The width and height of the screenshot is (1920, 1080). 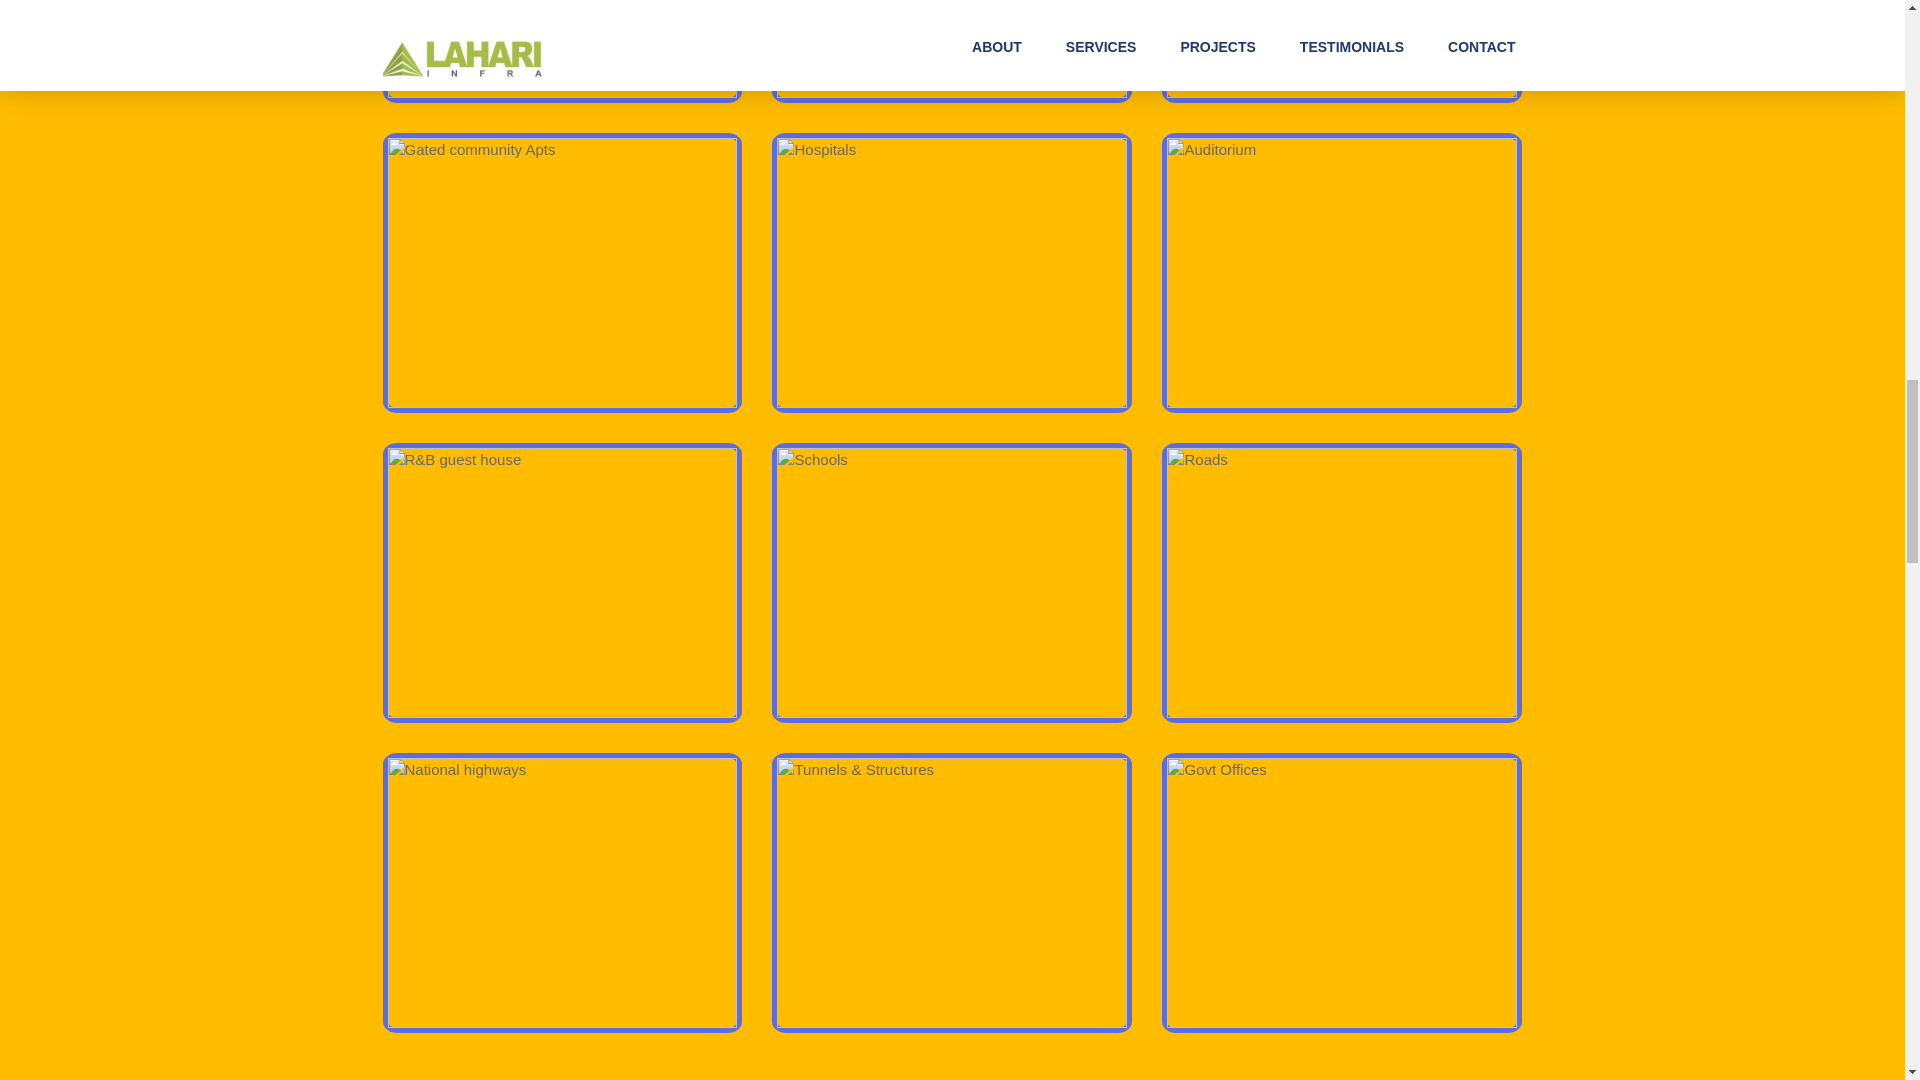 What do you see at coordinates (952, 49) in the screenshot?
I see `Residential apartments ` at bounding box center [952, 49].